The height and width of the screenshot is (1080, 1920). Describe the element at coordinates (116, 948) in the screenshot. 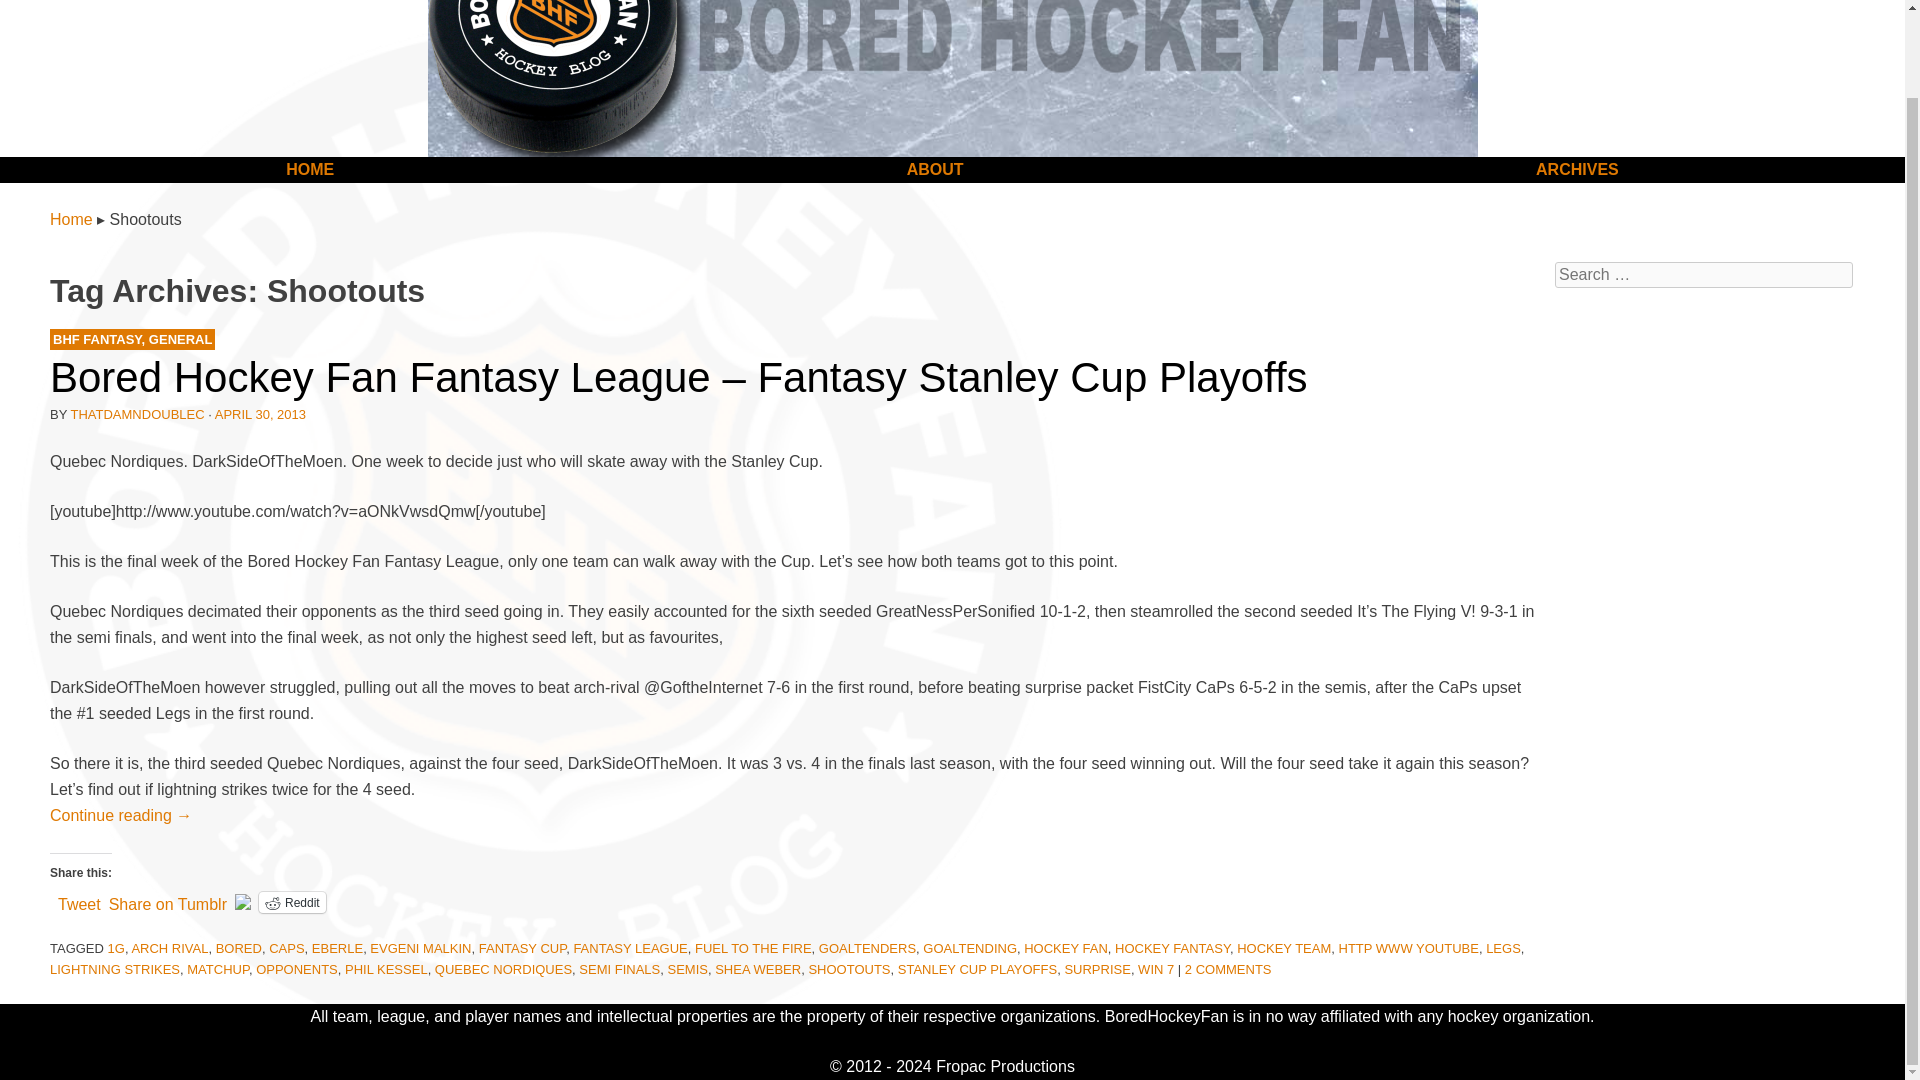

I see `1G` at that location.